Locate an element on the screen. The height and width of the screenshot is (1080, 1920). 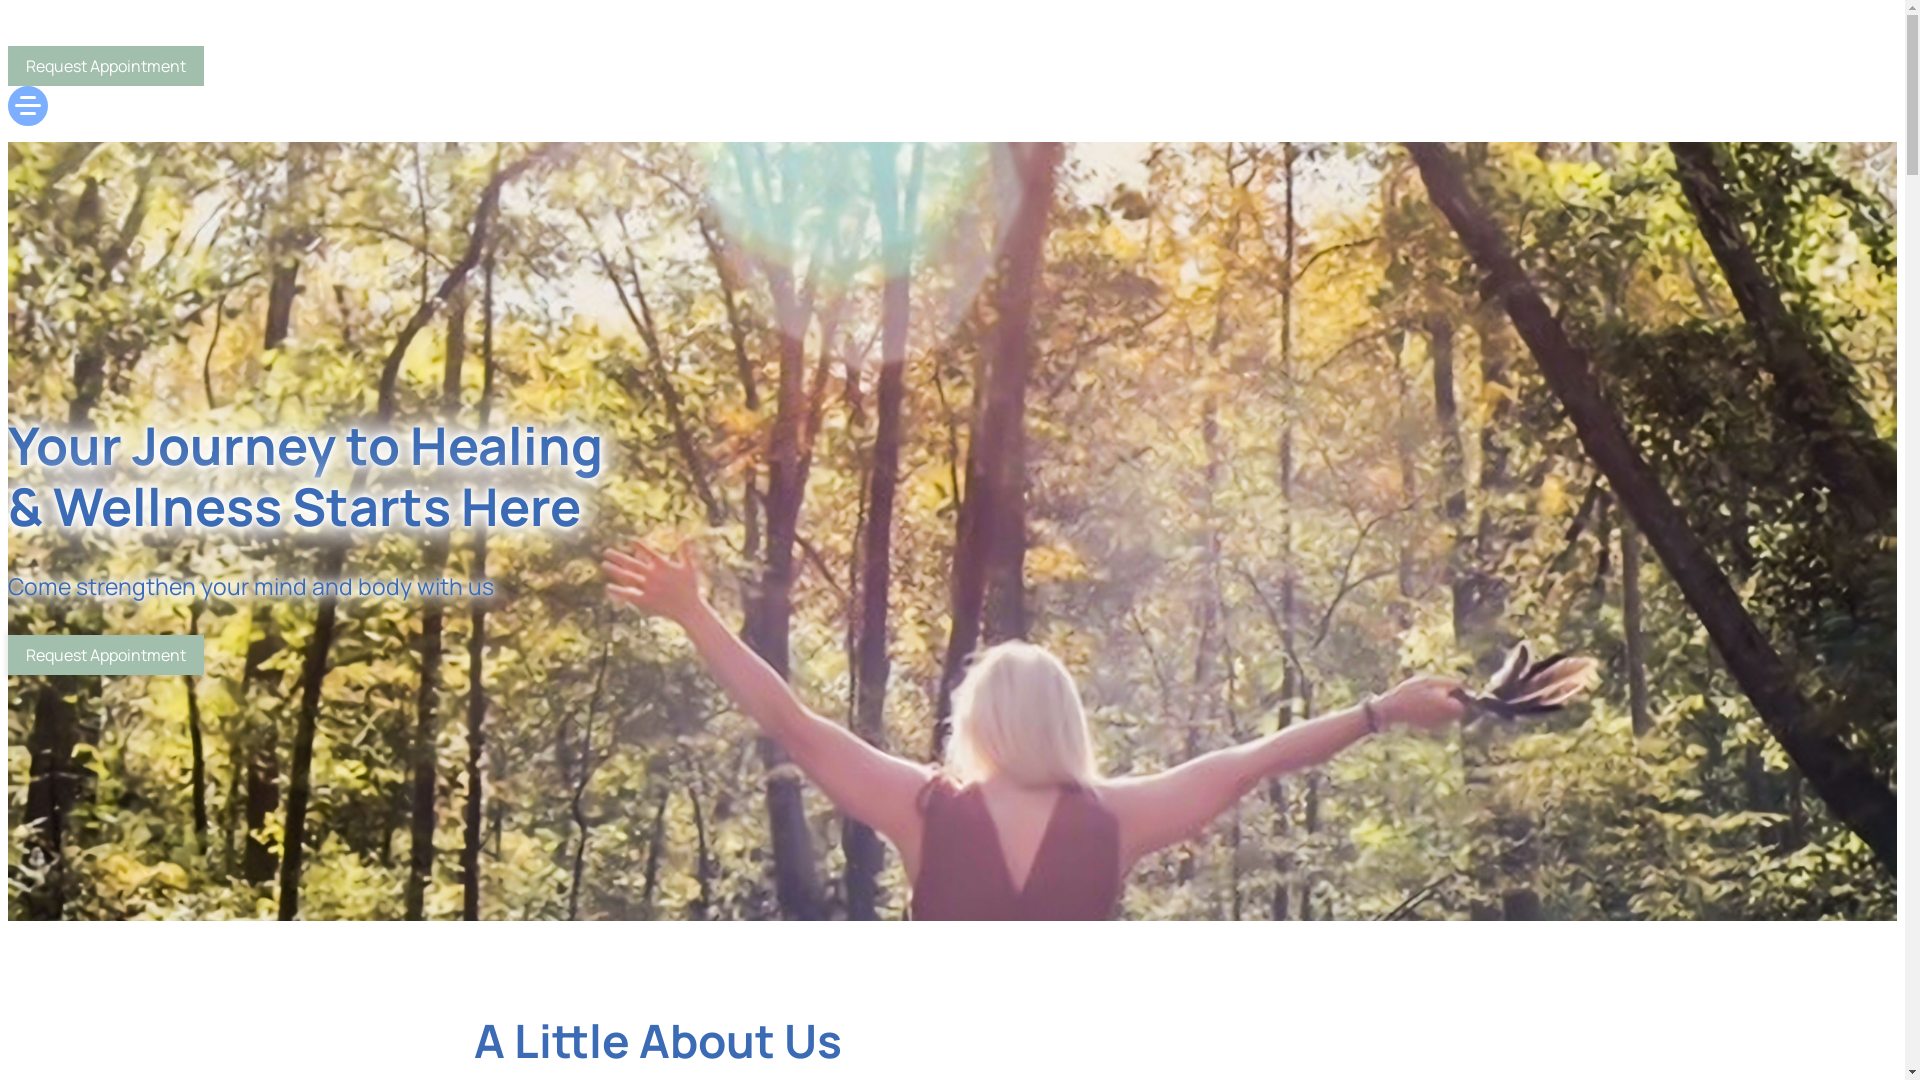
Request Appointment is located at coordinates (106, 66).